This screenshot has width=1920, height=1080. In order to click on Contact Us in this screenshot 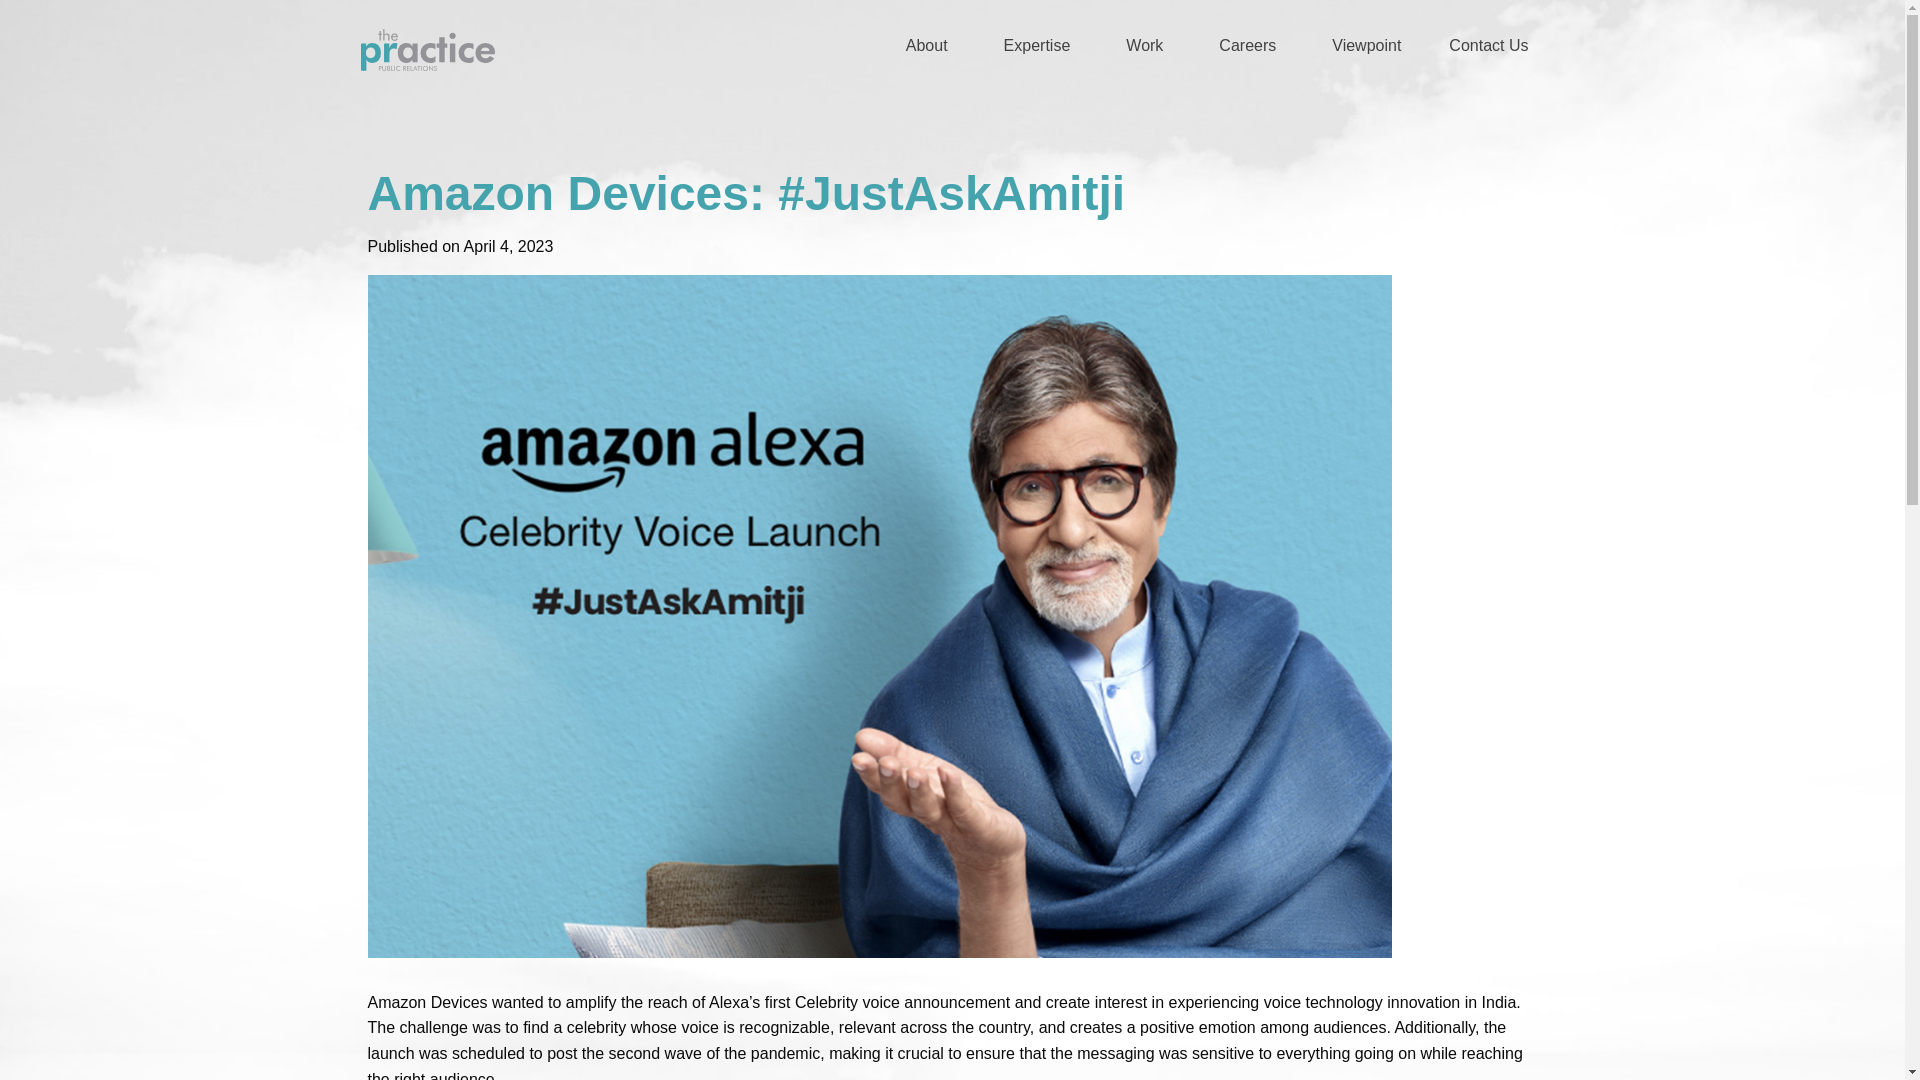, I will do `click(1488, 50)`.